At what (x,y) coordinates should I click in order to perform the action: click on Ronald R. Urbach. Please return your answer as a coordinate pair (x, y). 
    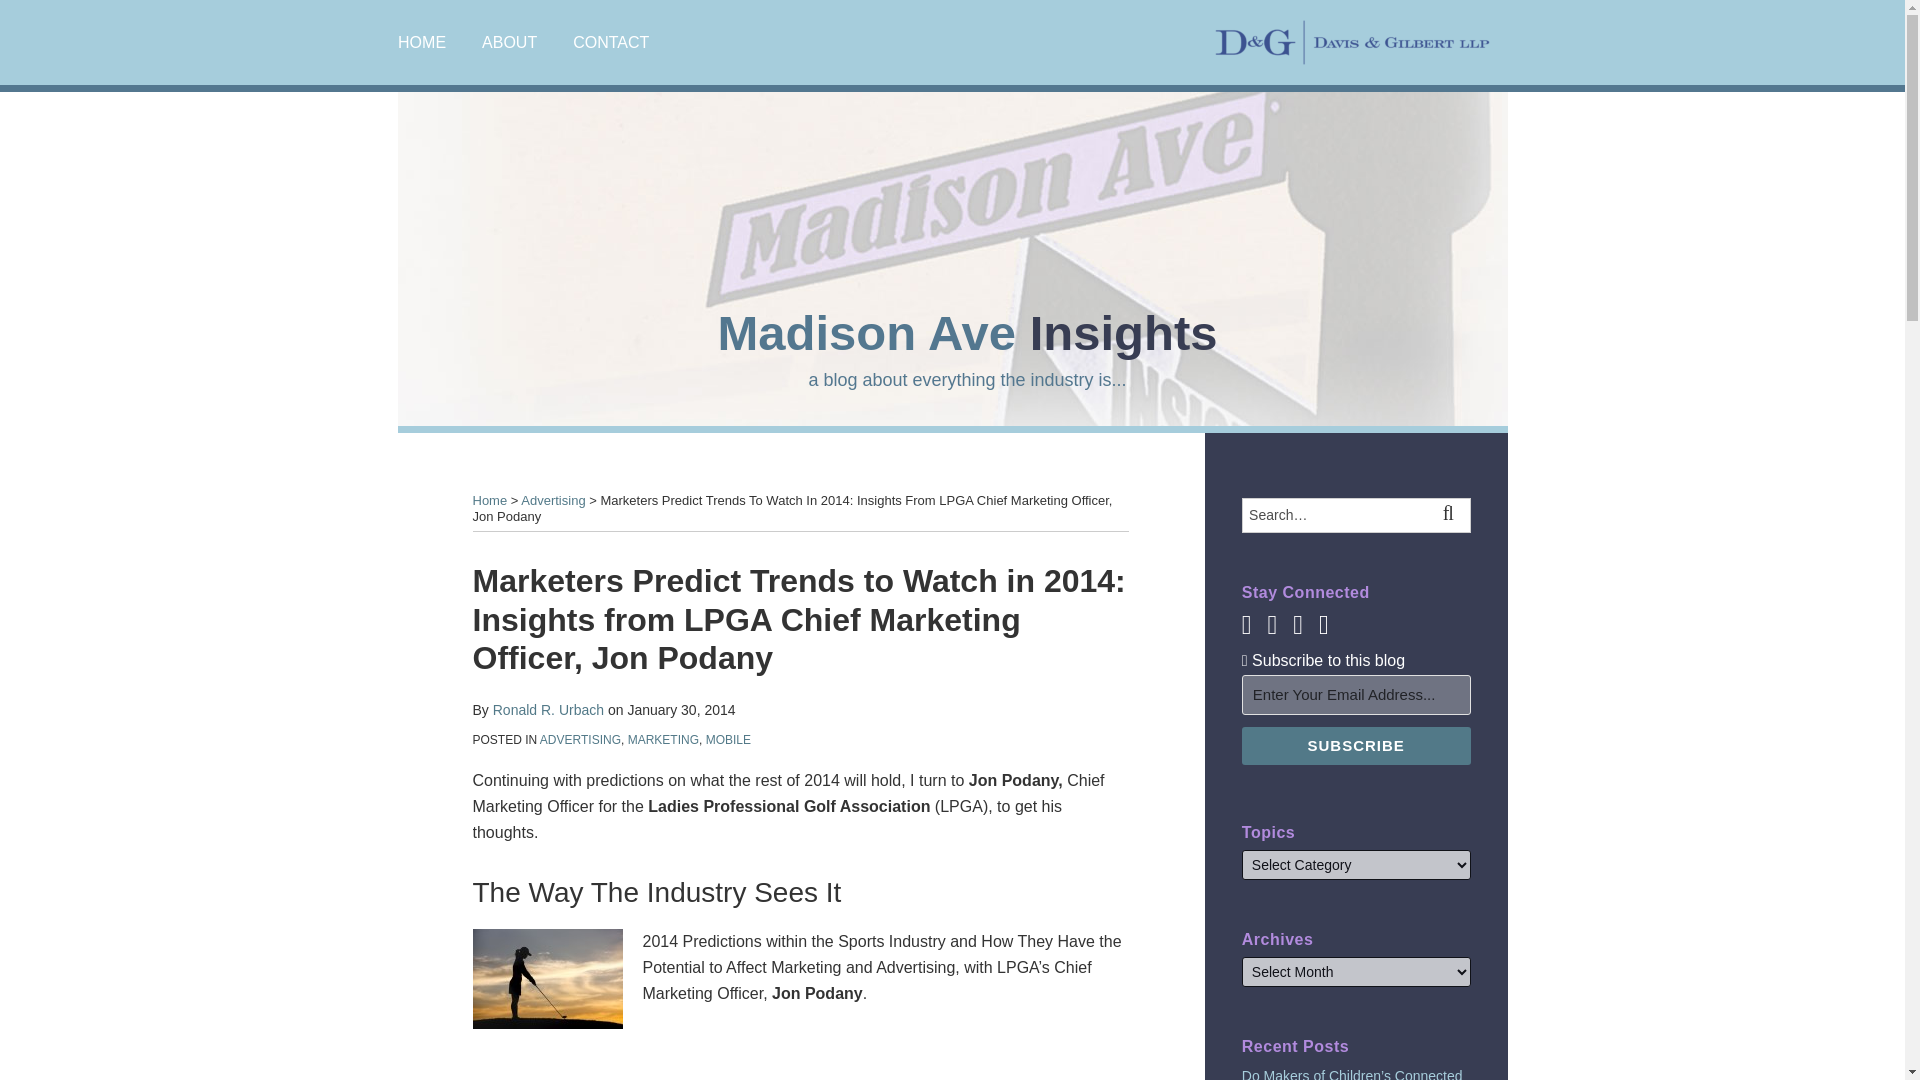
    Looking at the image, I should click on (548, 710).